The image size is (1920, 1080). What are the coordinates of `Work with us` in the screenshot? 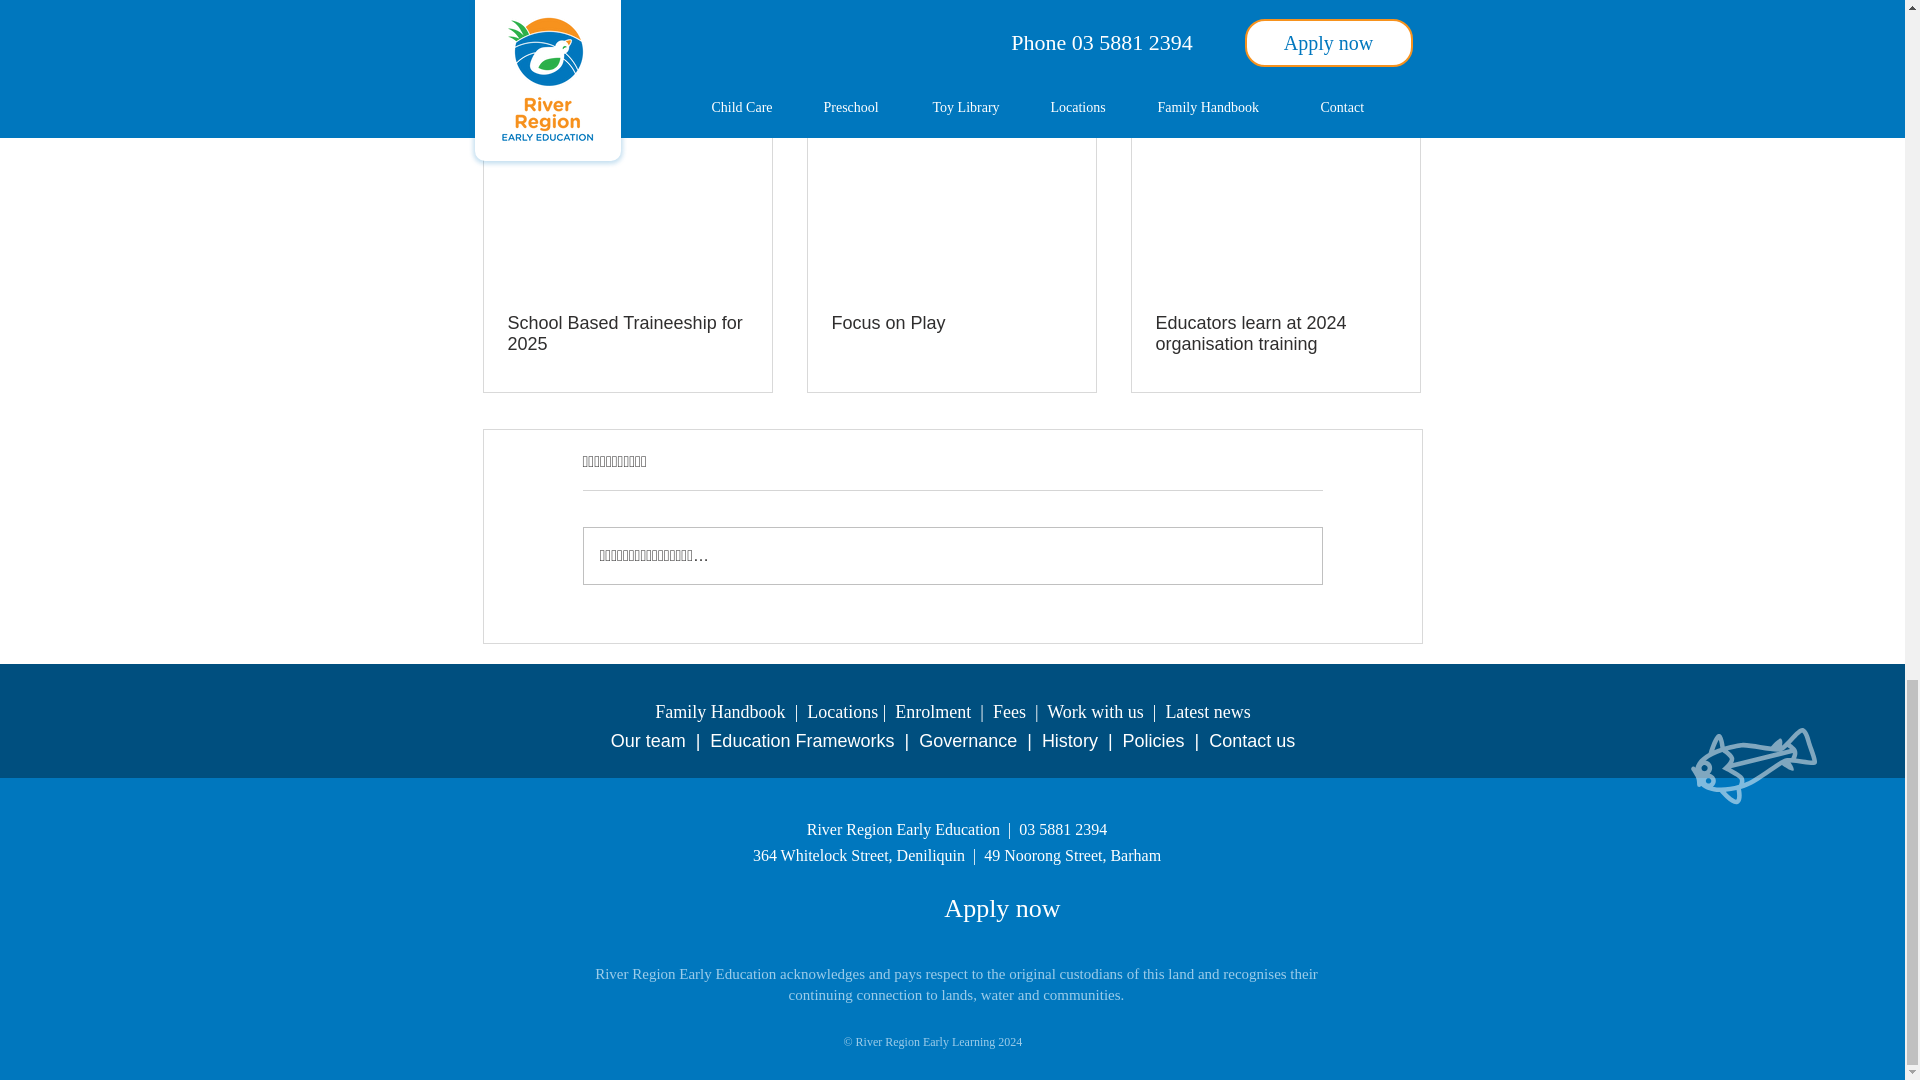 It's located at (1095, 712).